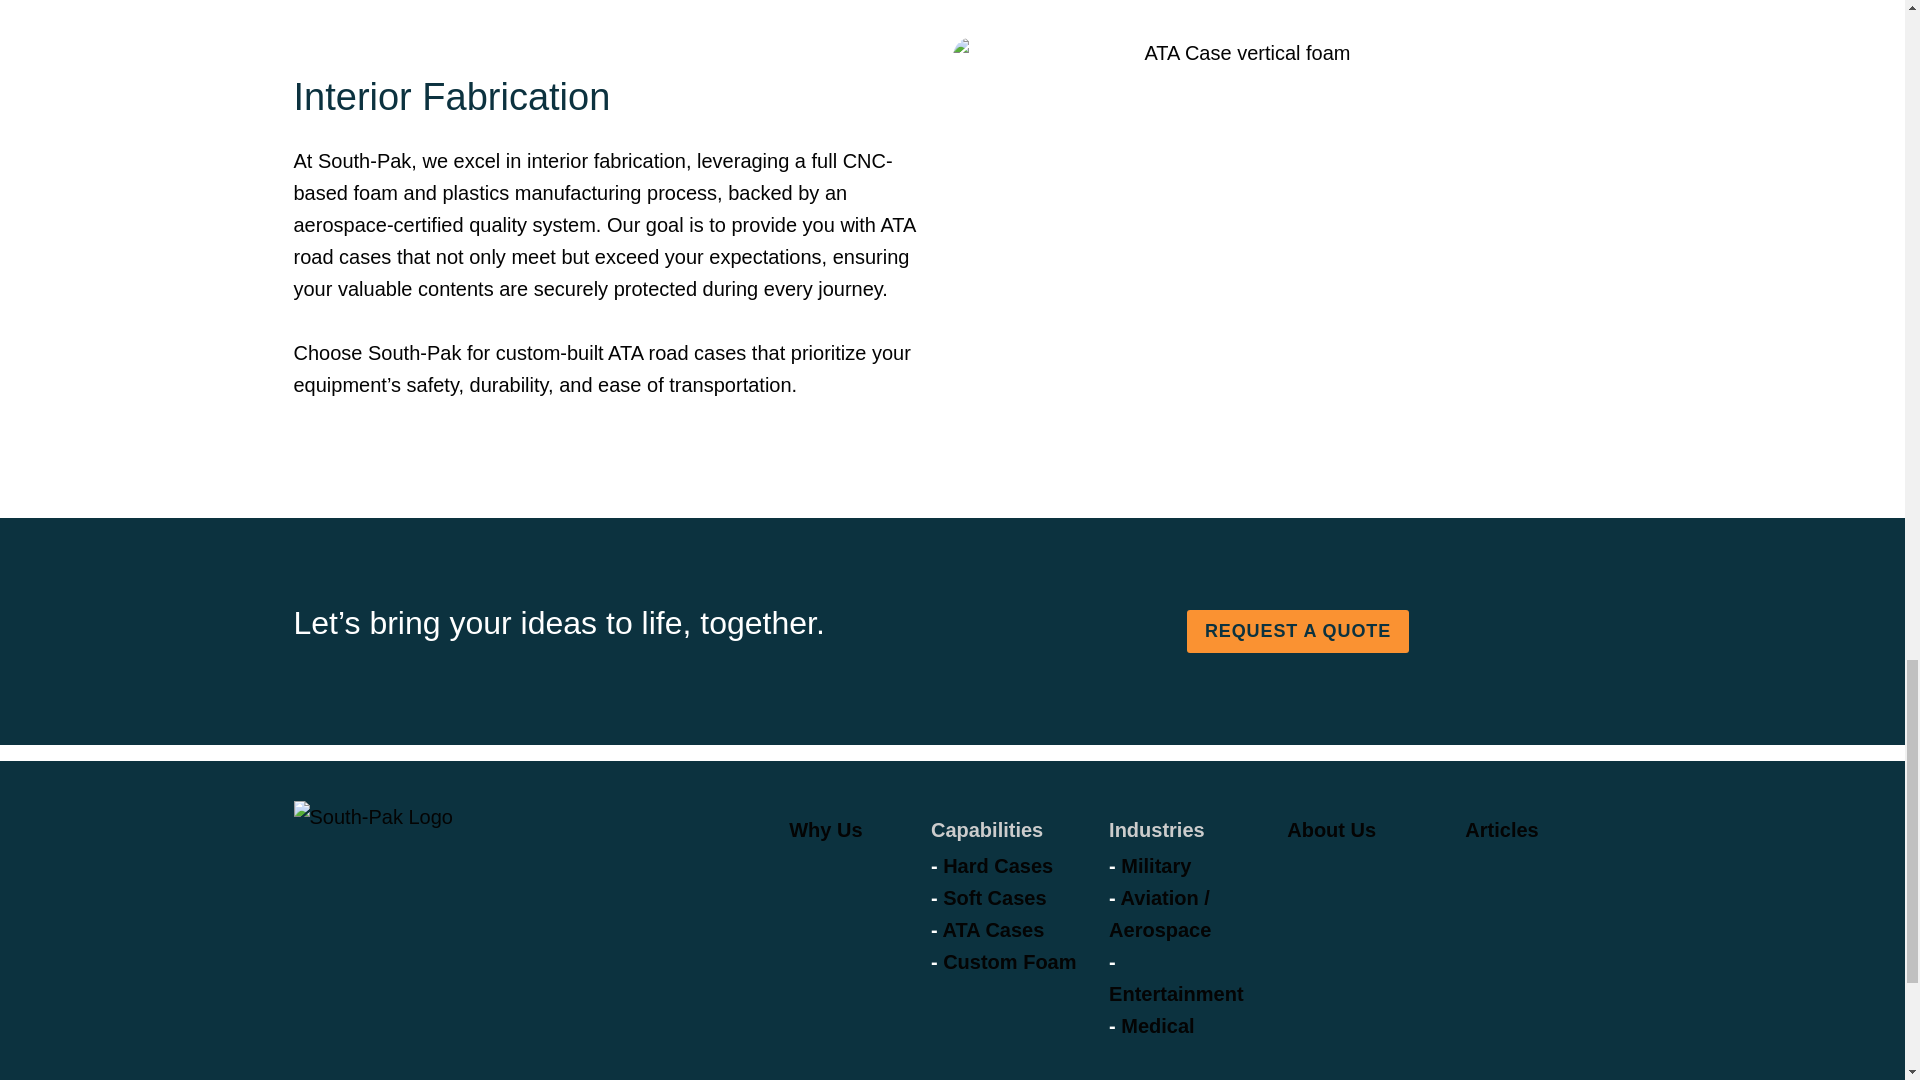  I want to click on Hard Cases, so click(997, 866).